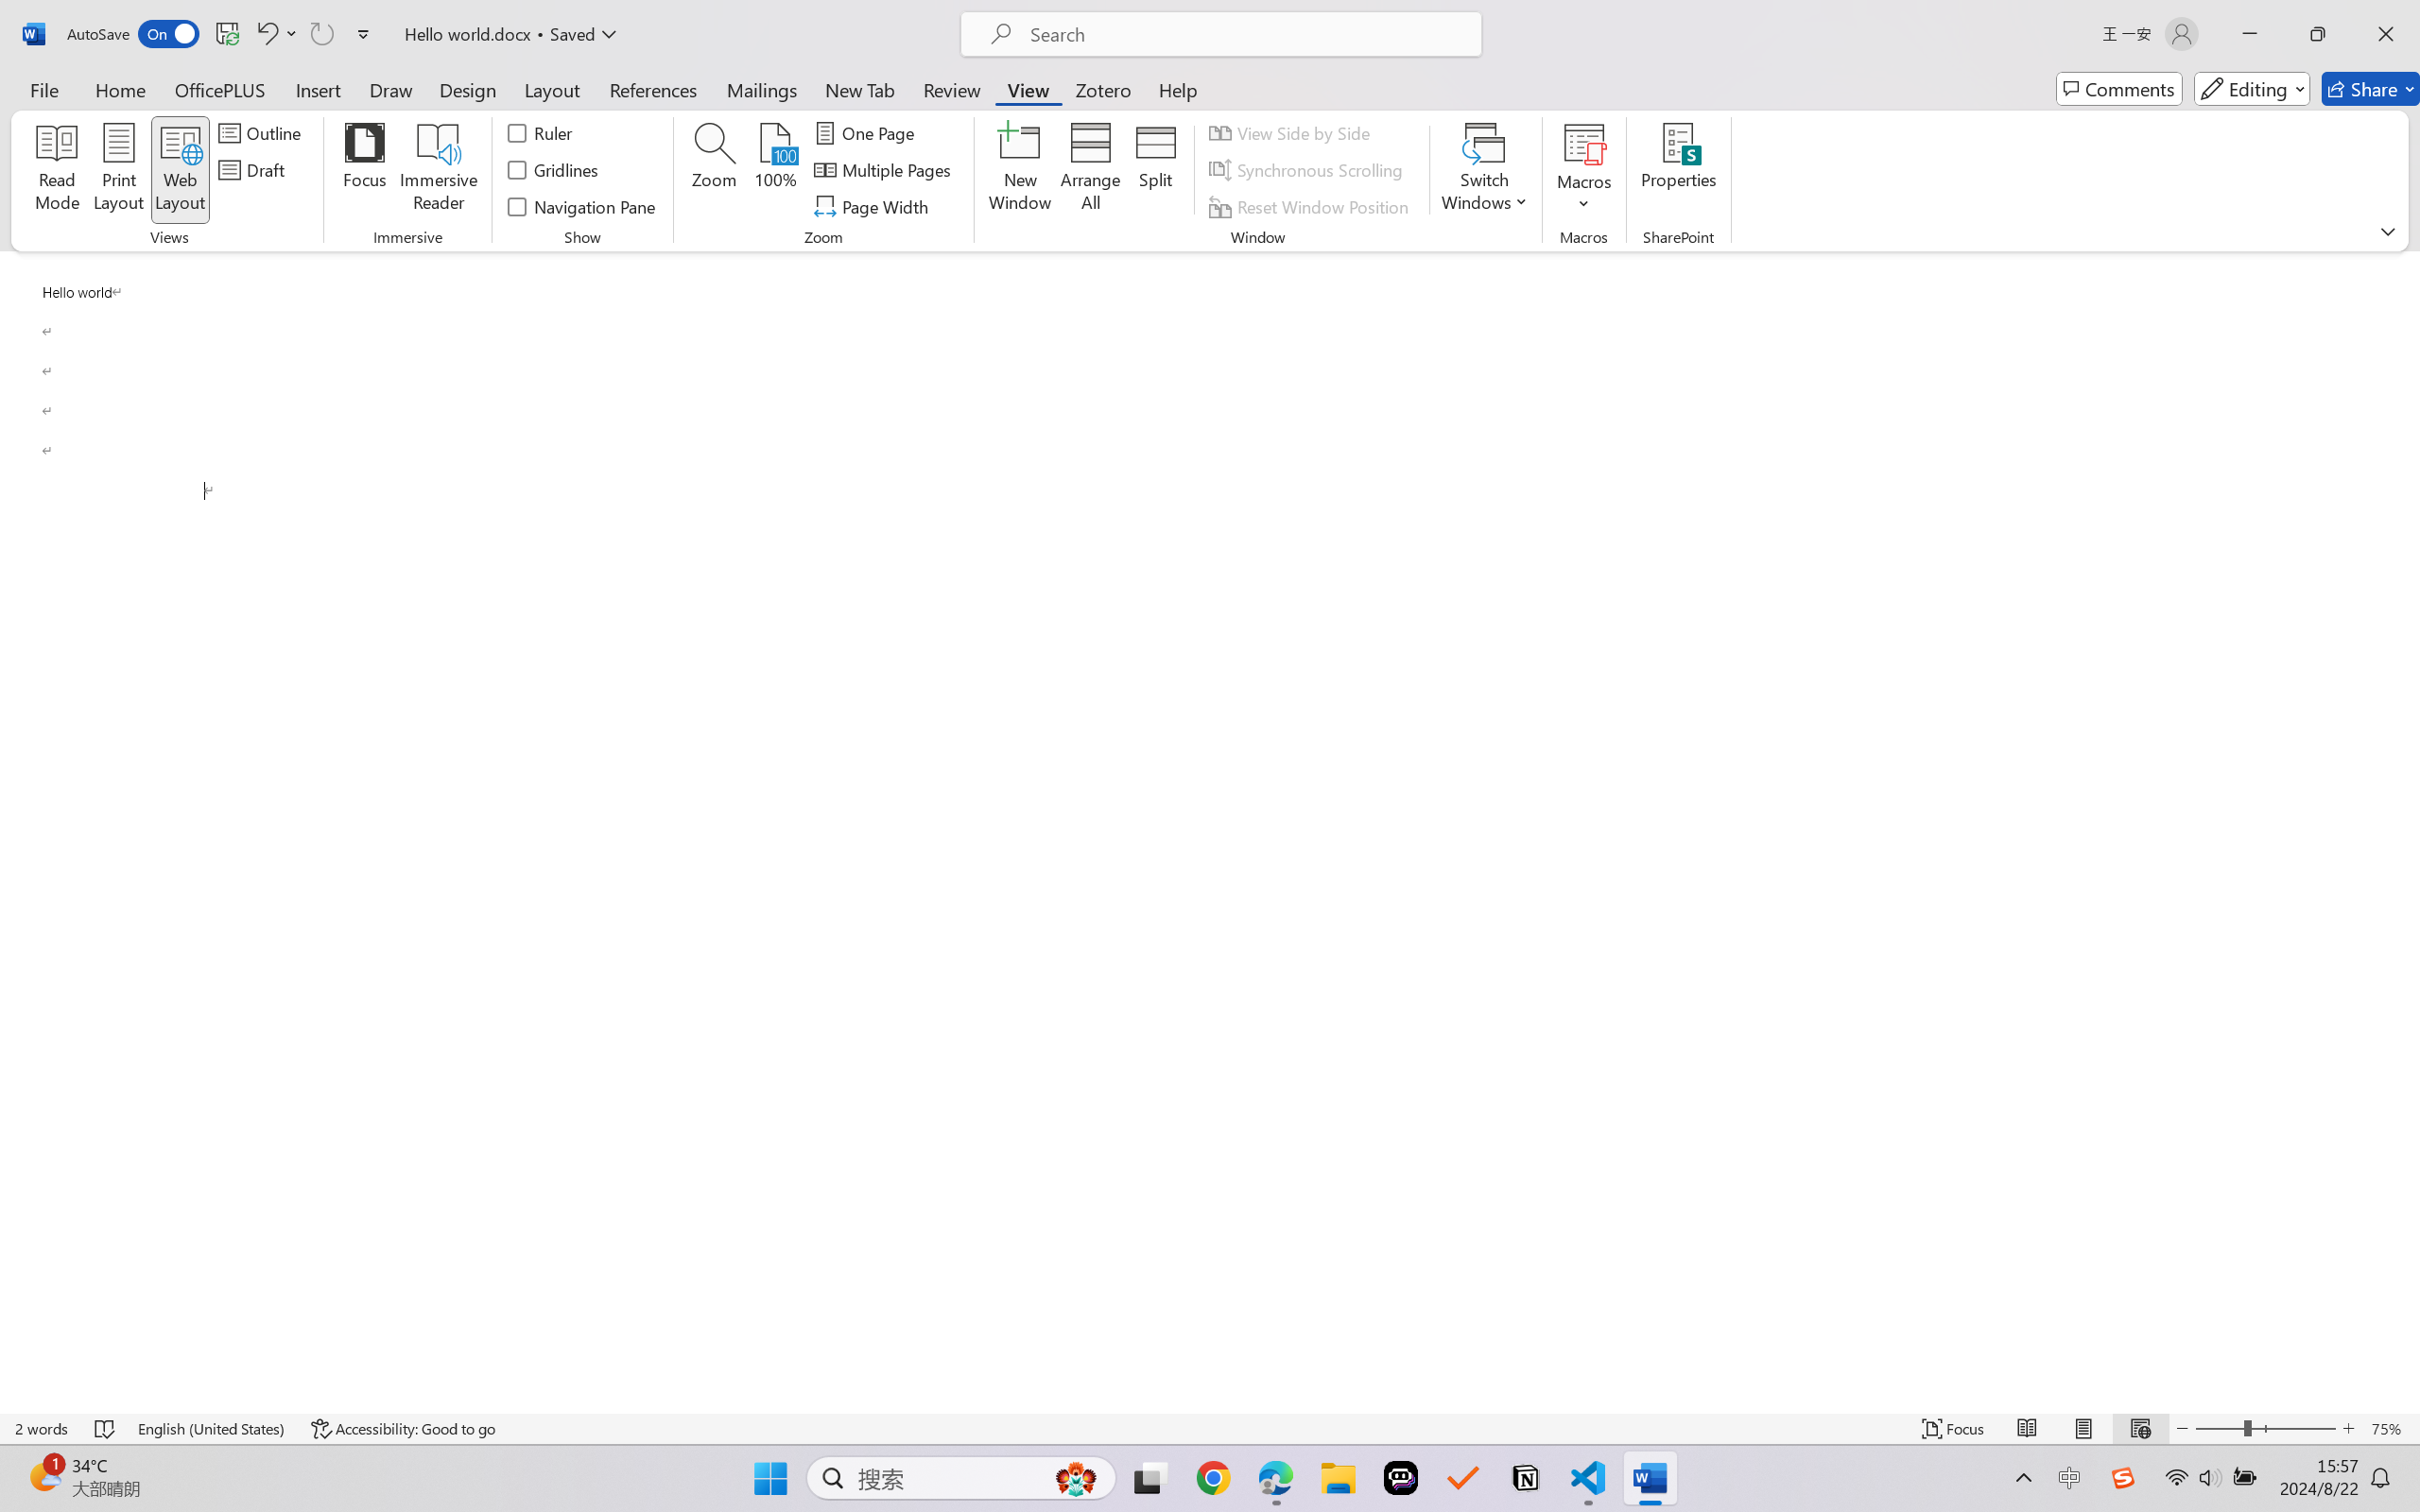 Image resolution: width=2420 pixels, height=1512 pixels. Describe the element at coordinates (874, 206) in the screenshot. I see `Page Width` at that location.